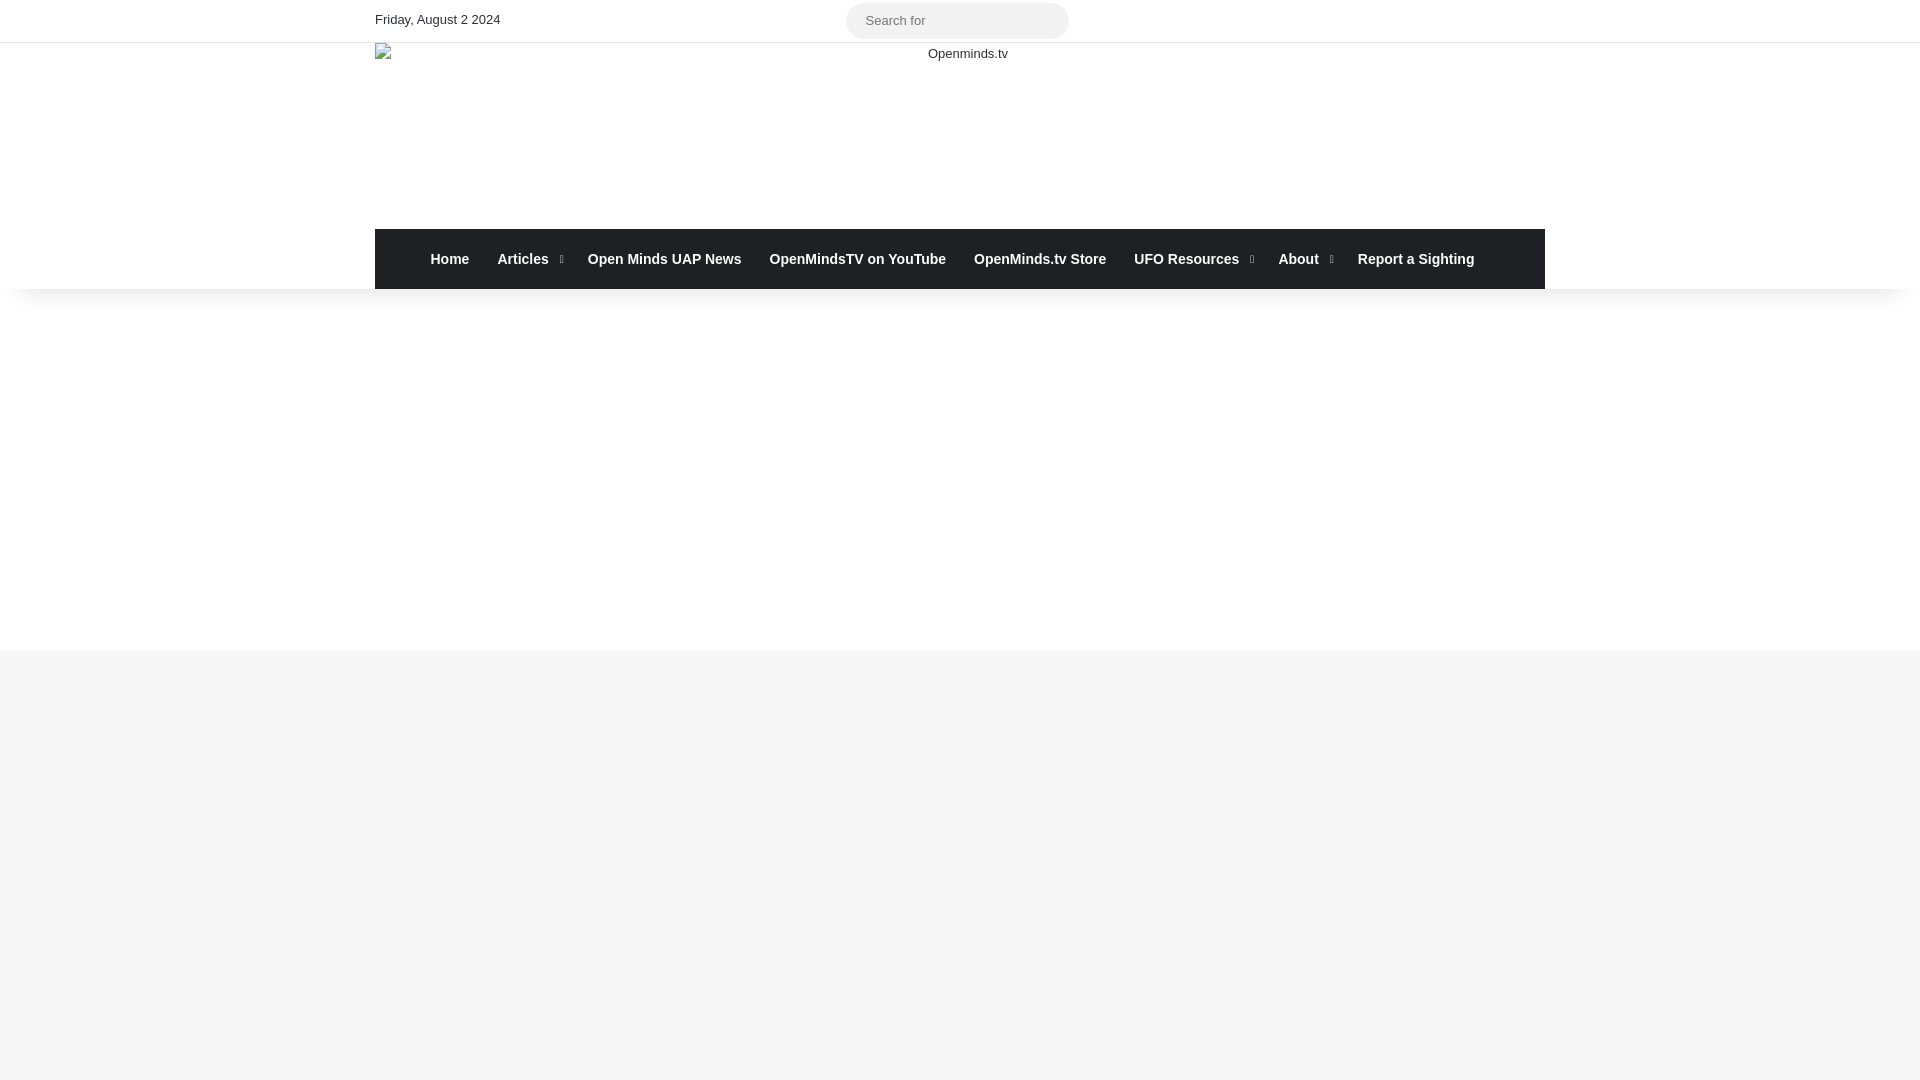 Image resolution: width=1920 pixels, height=1080 pixels. What do you see at coordinates (1049, 20) in the screenshot?
I see `Search for` at bounding box center [1049, 20].